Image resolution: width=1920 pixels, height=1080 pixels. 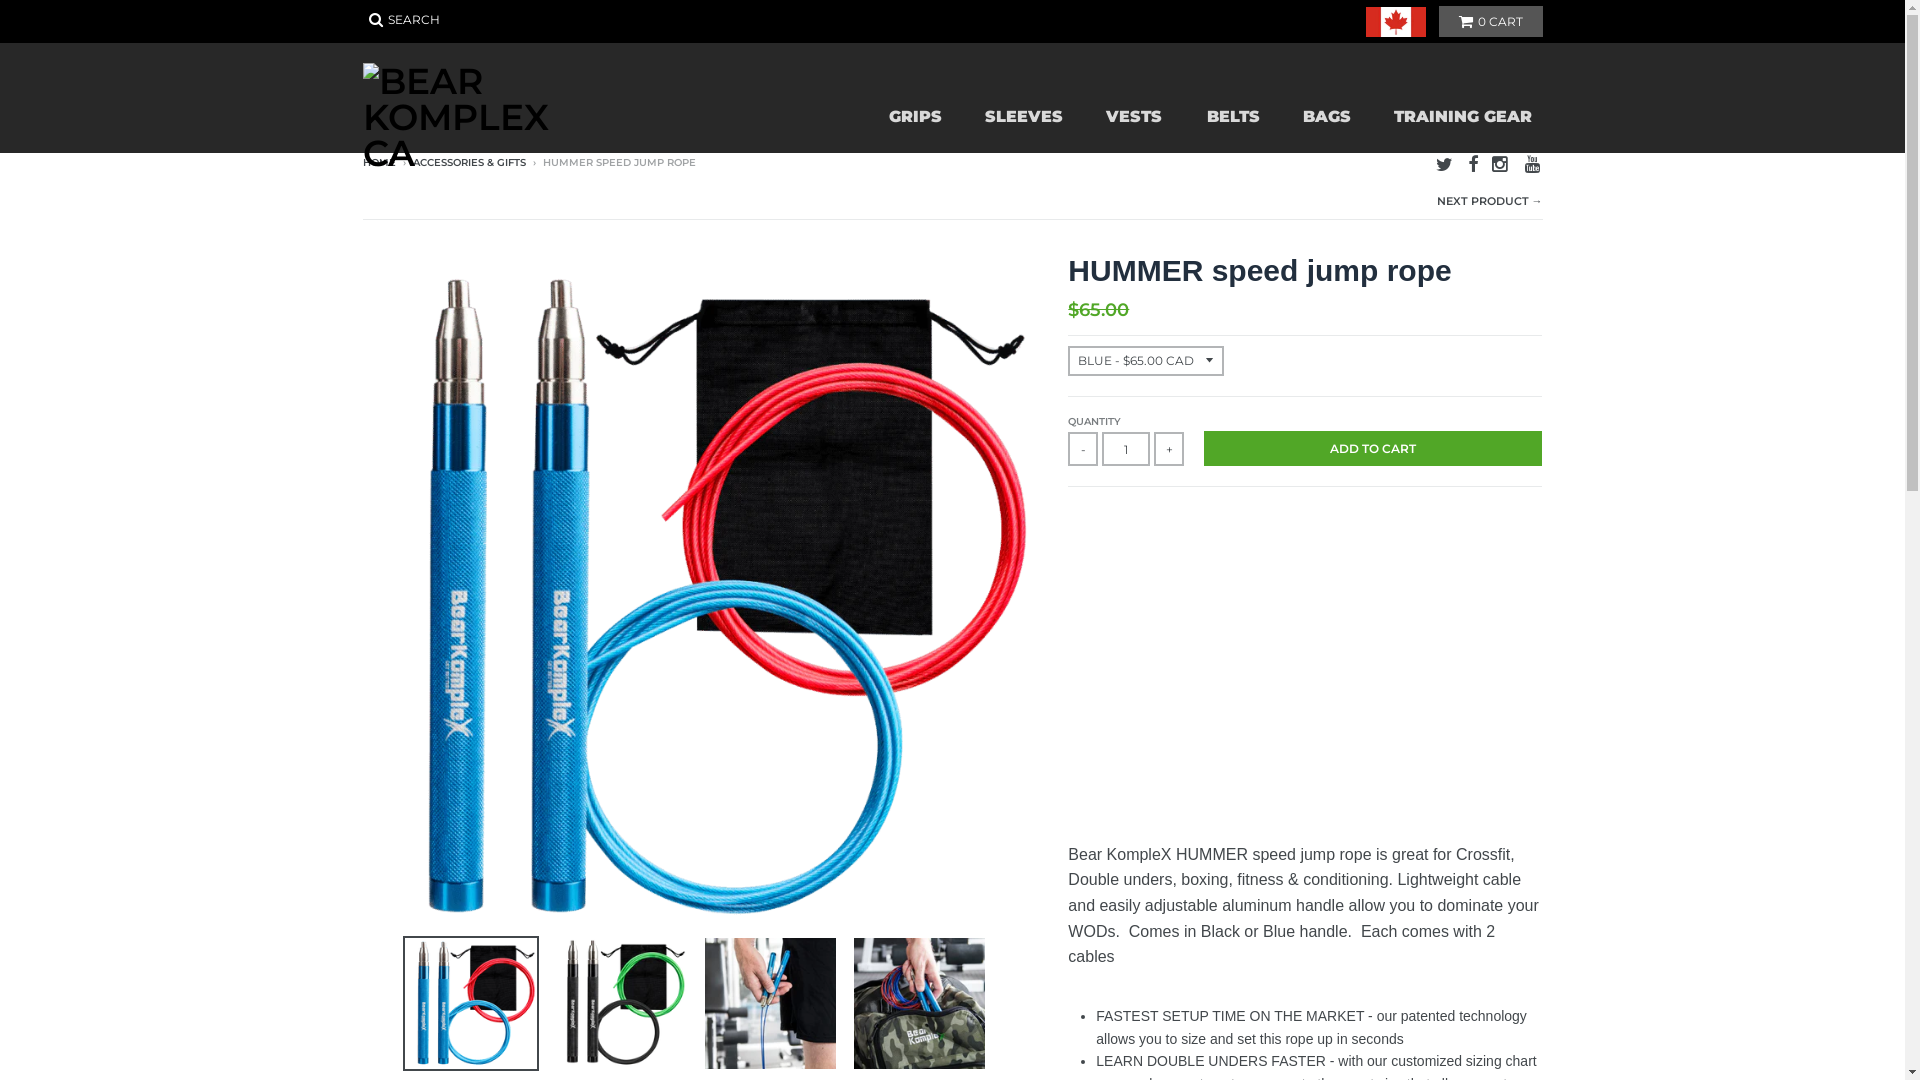 What do you see at coordinates (1444, 164) in the screenshot?
I see `Bear KompleX CA on Twitter` at bounding box center [1444, 164].